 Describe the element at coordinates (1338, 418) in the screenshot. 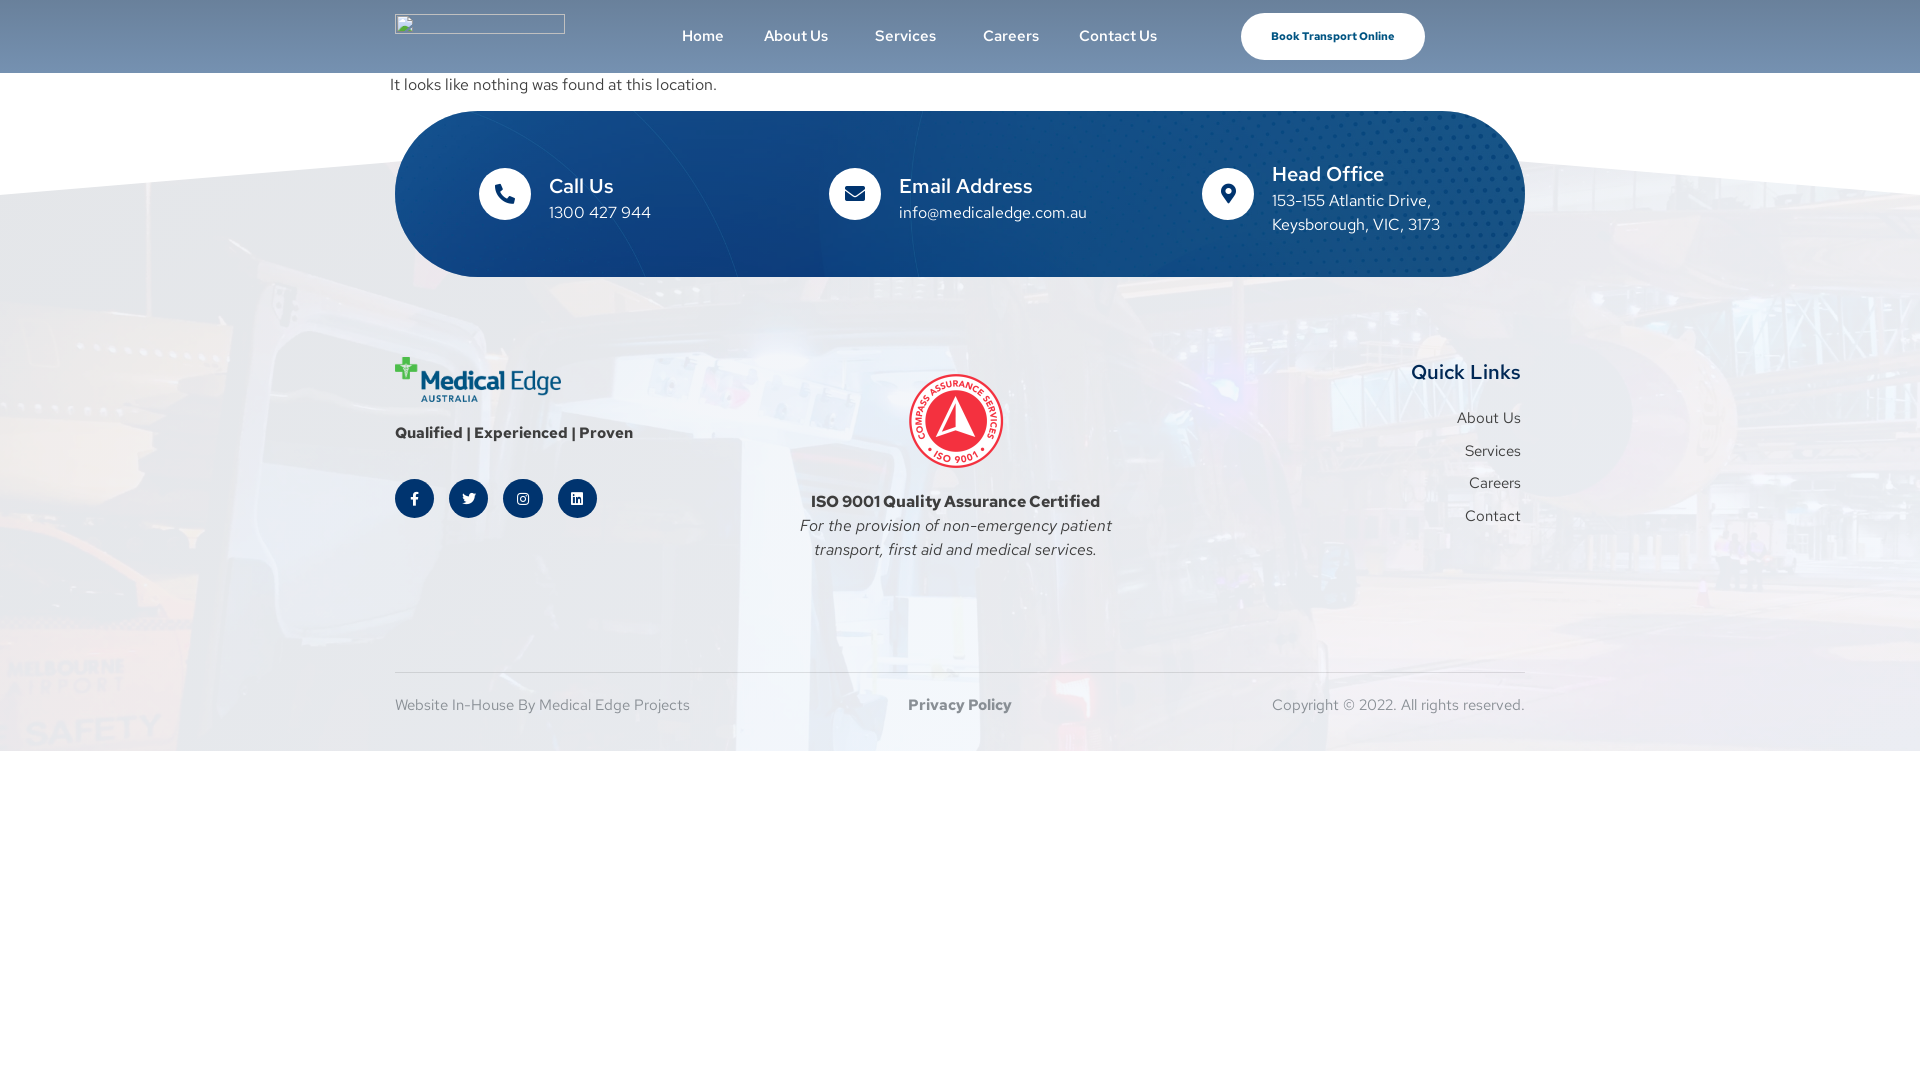

I see `About Us` at that location.